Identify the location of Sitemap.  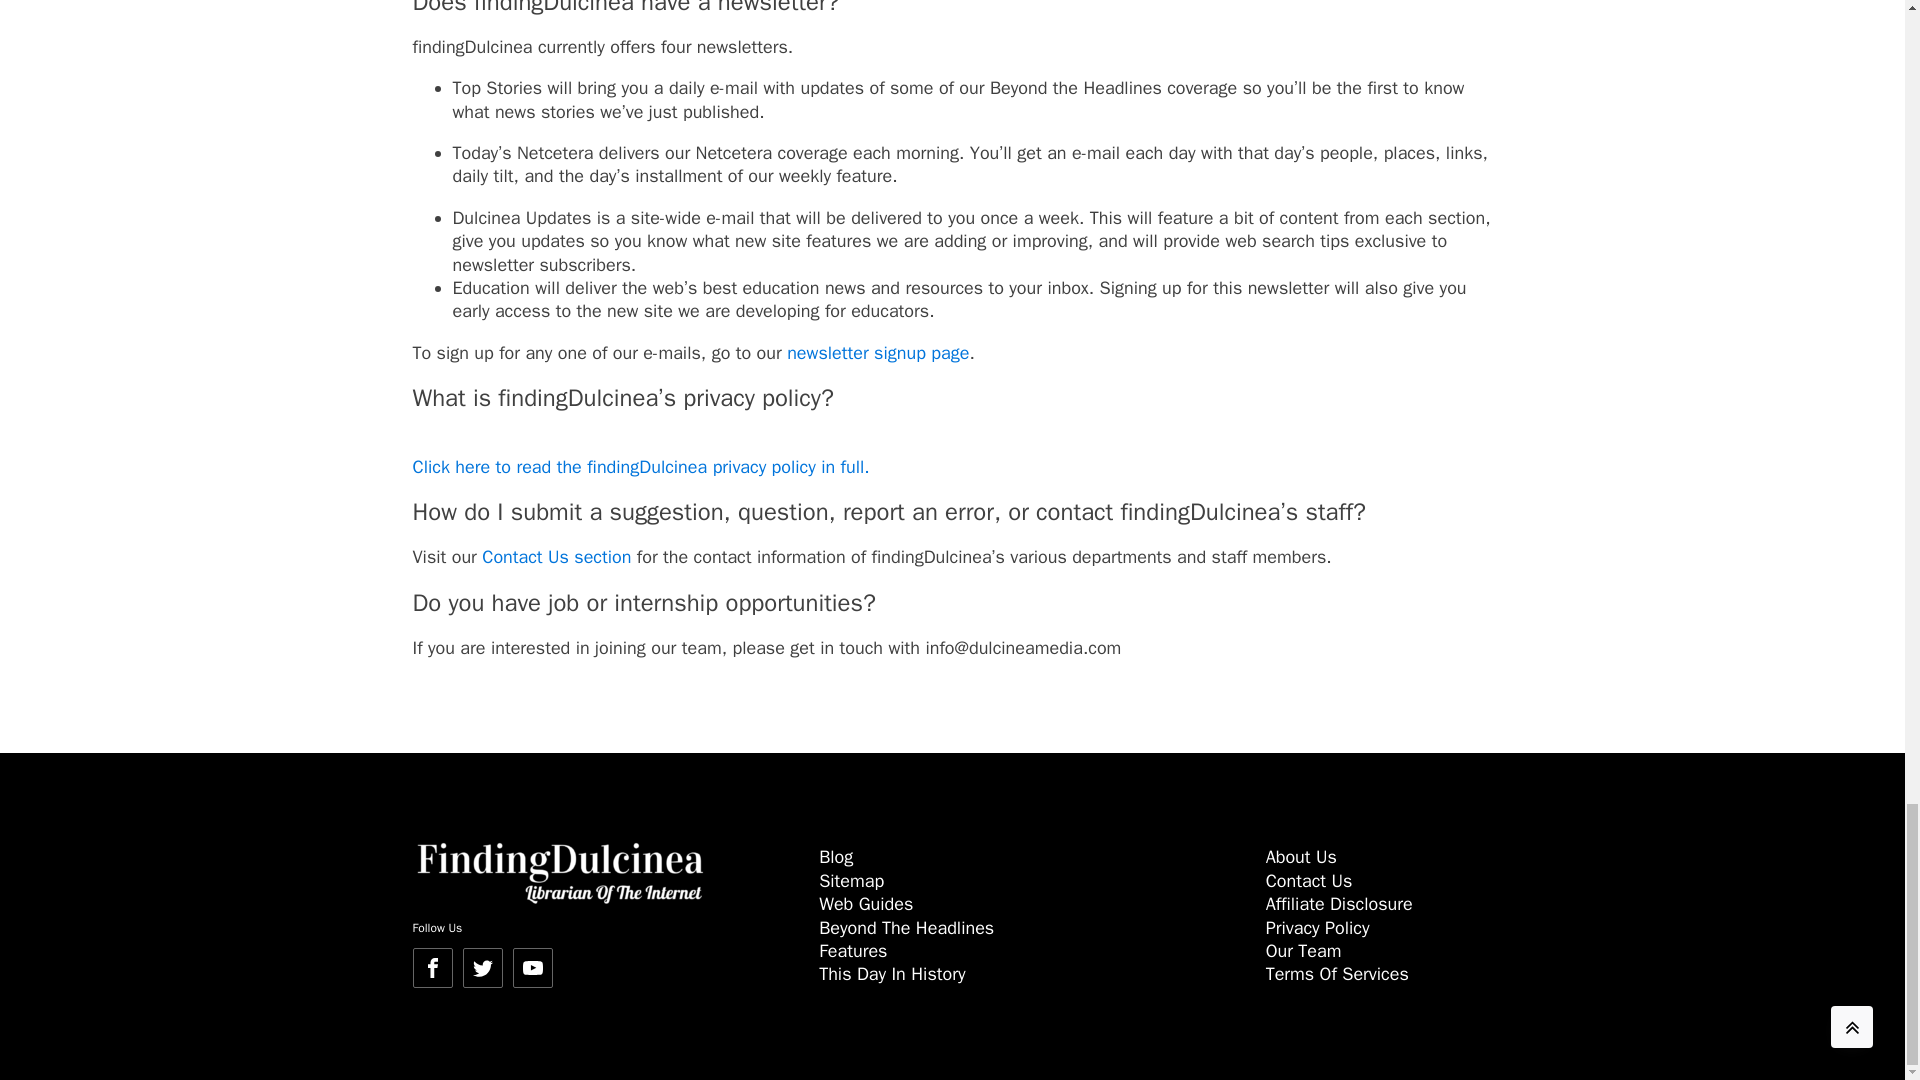
(851, 881).